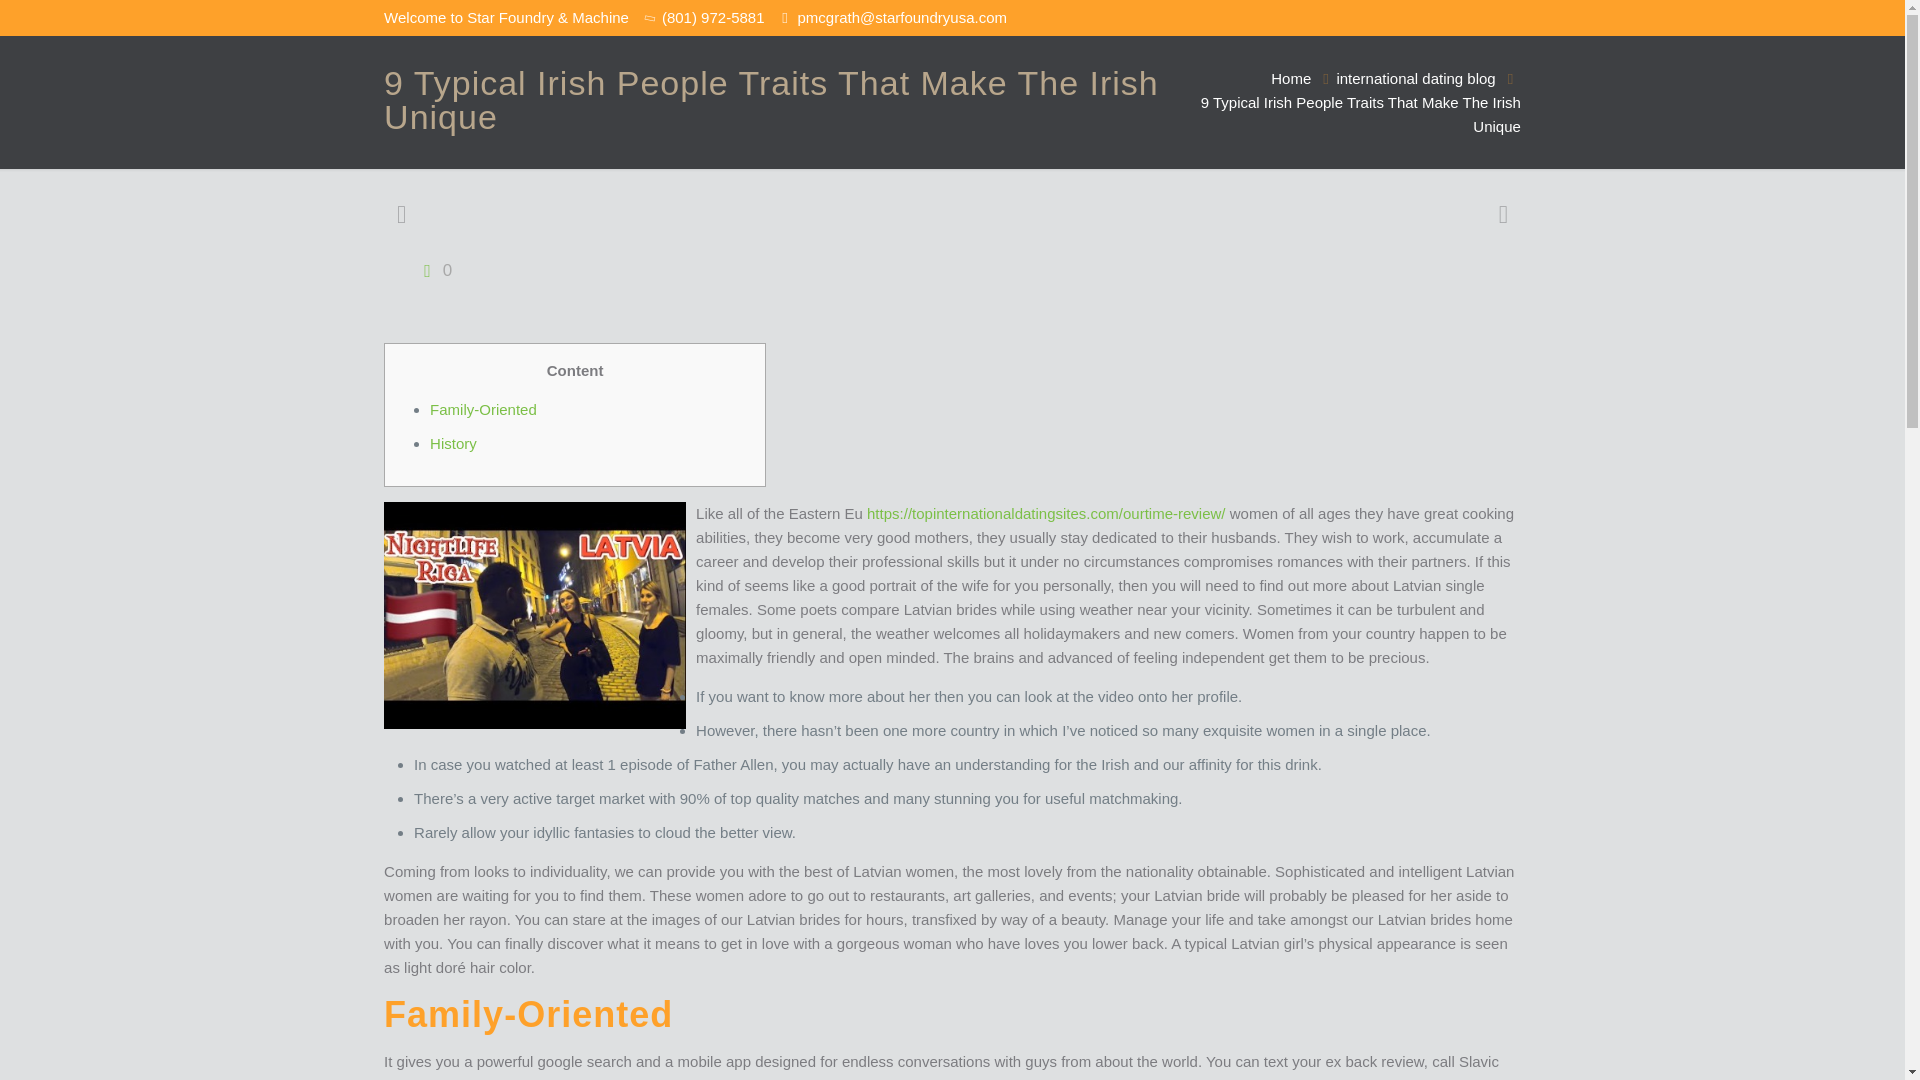 The height and width of the screenshot is (1080, 1920). What do you see at coordinates (1360, 114) in the screenshot?
I see `9 Typical Irish People Traits That Make The Irish Unique` at bounding box center [1360, 114].